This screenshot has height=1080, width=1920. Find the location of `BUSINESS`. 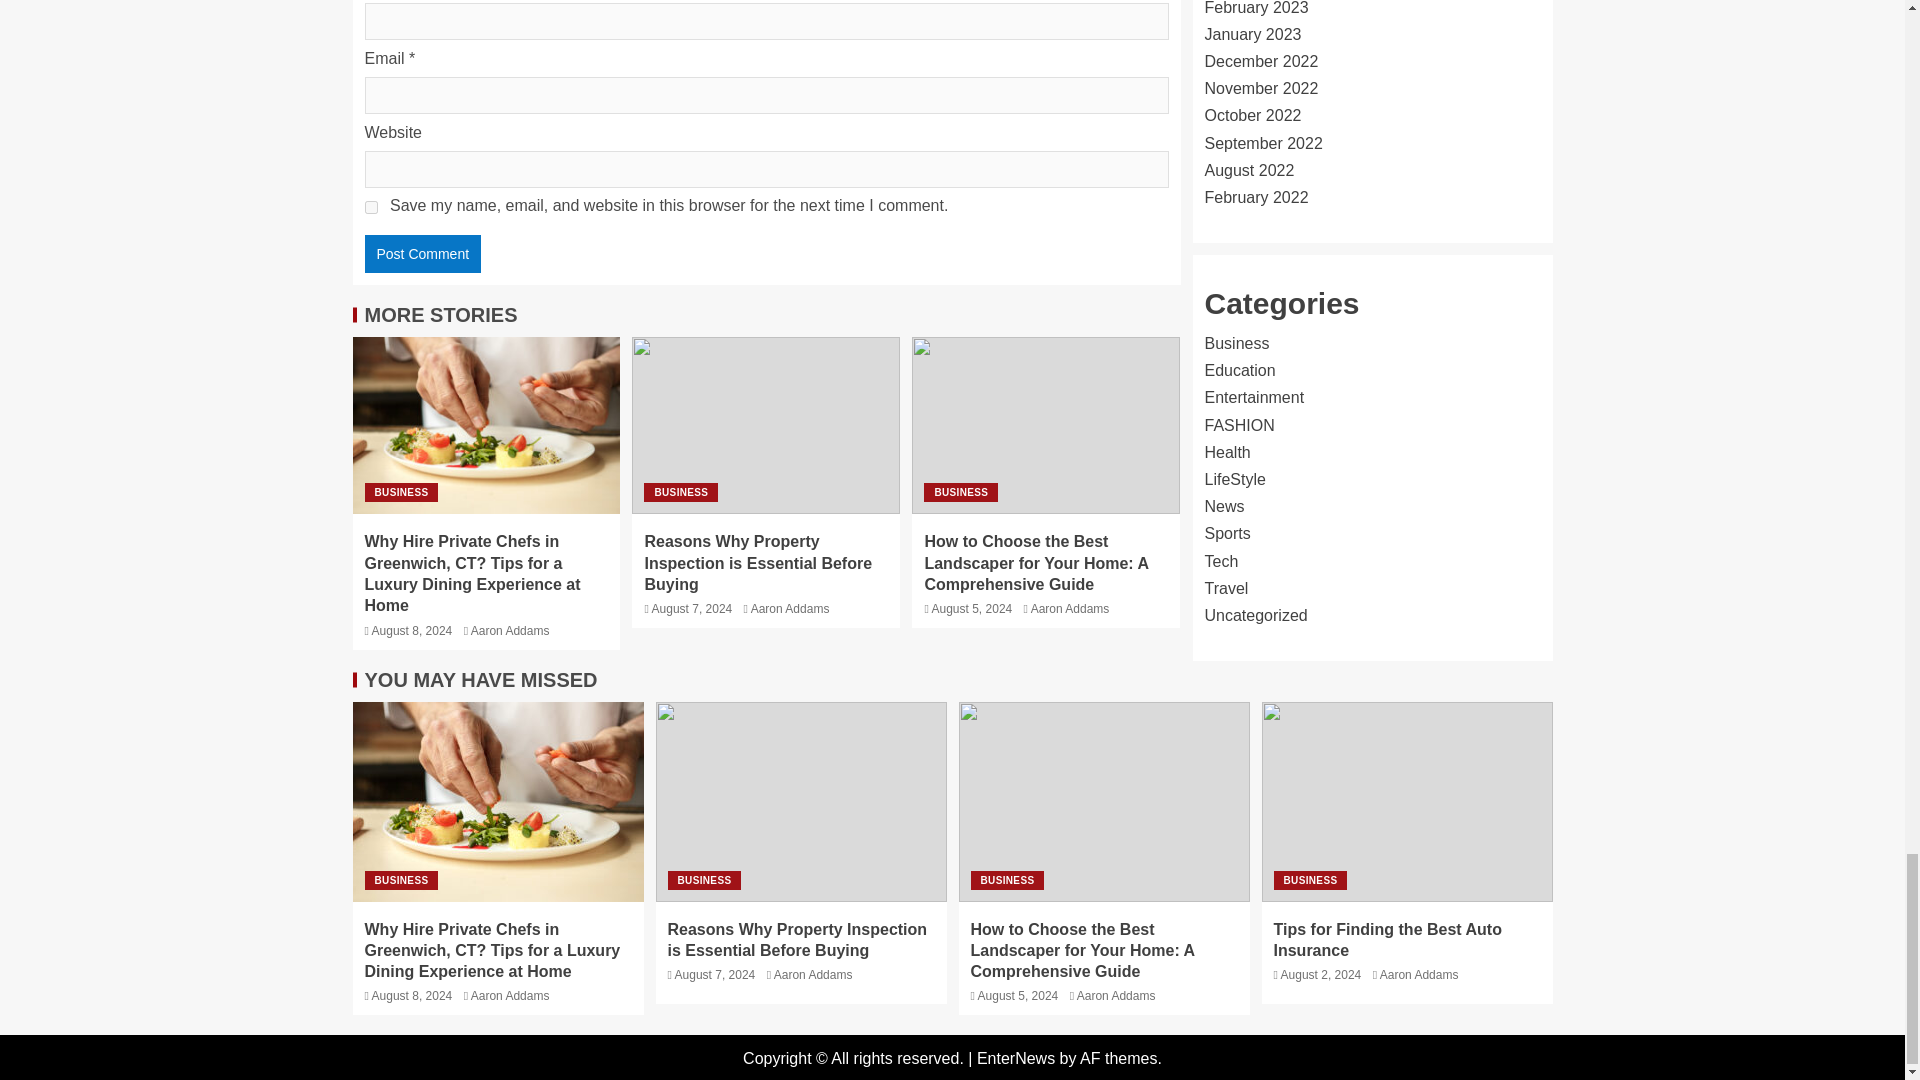

BUSINESS is located at coordinates (400, 492).